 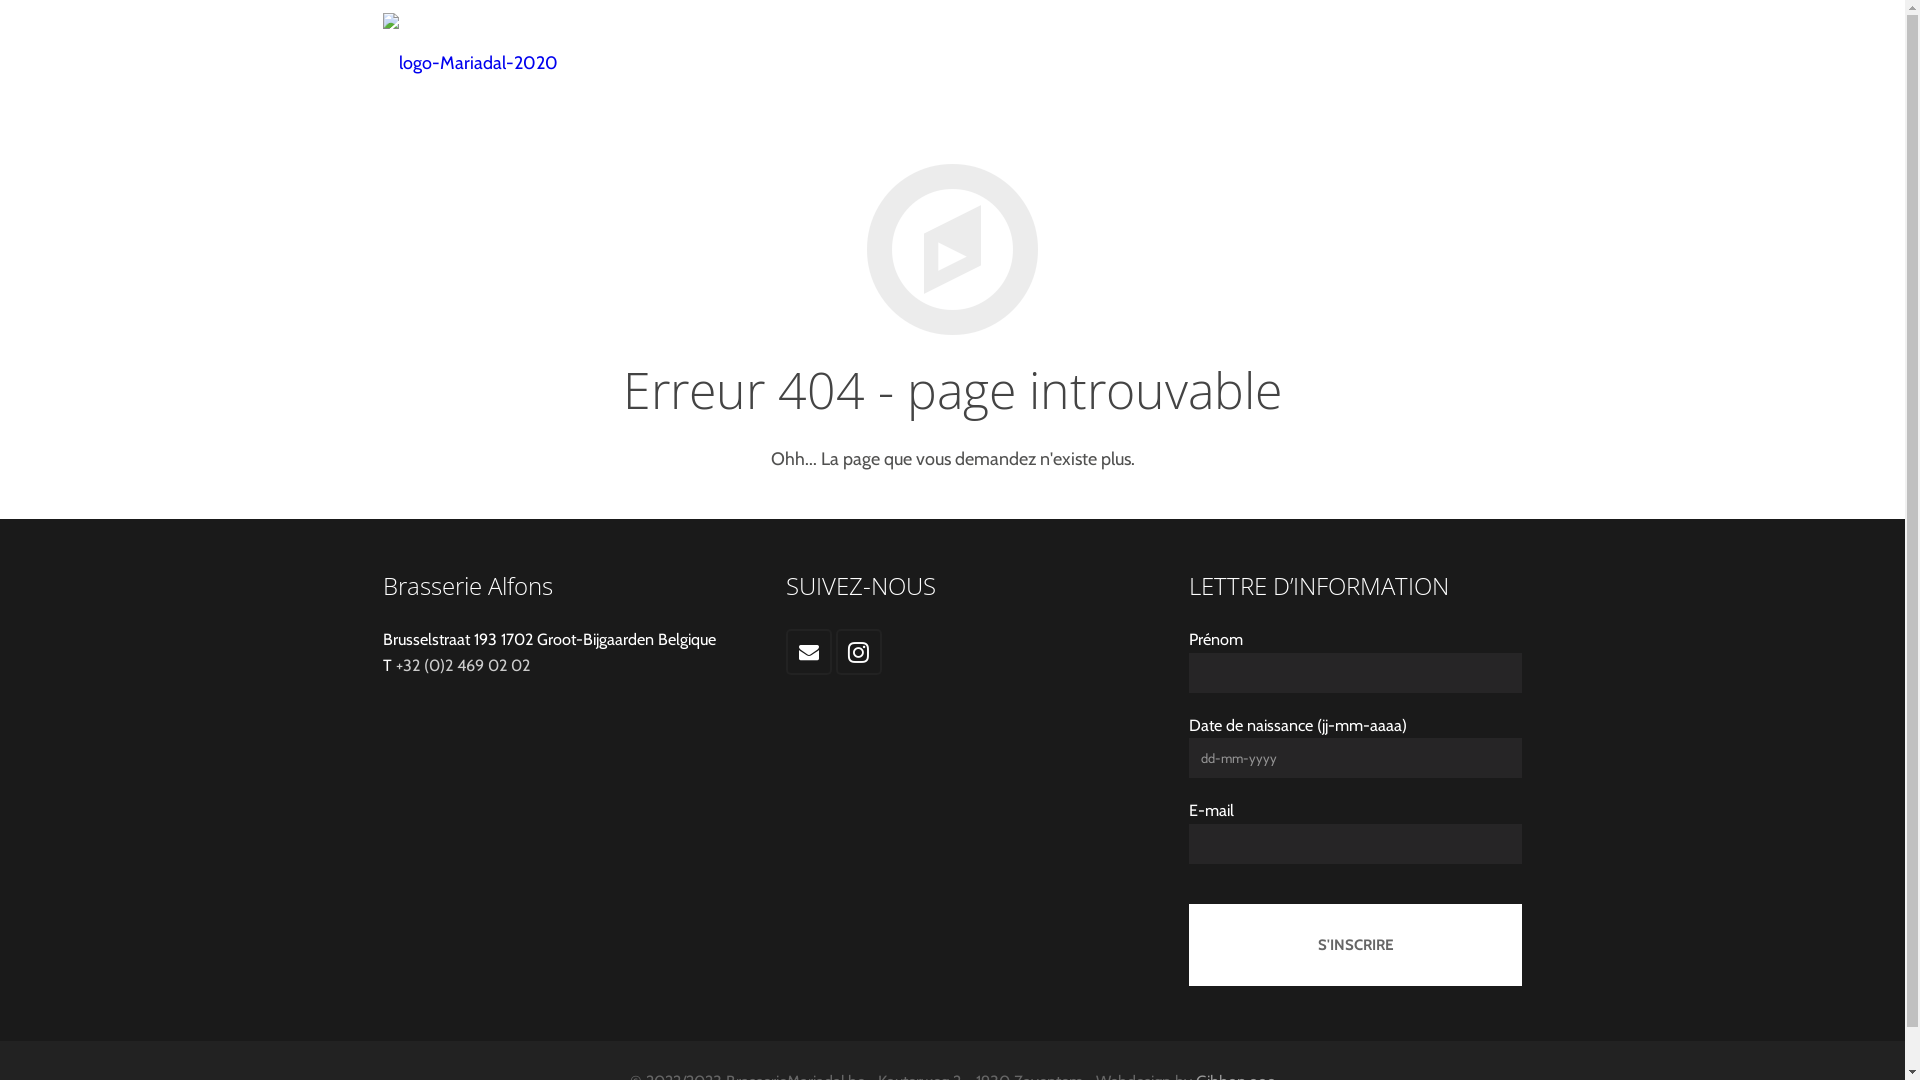 I want to click on MENU, so click(x=932, y=50).